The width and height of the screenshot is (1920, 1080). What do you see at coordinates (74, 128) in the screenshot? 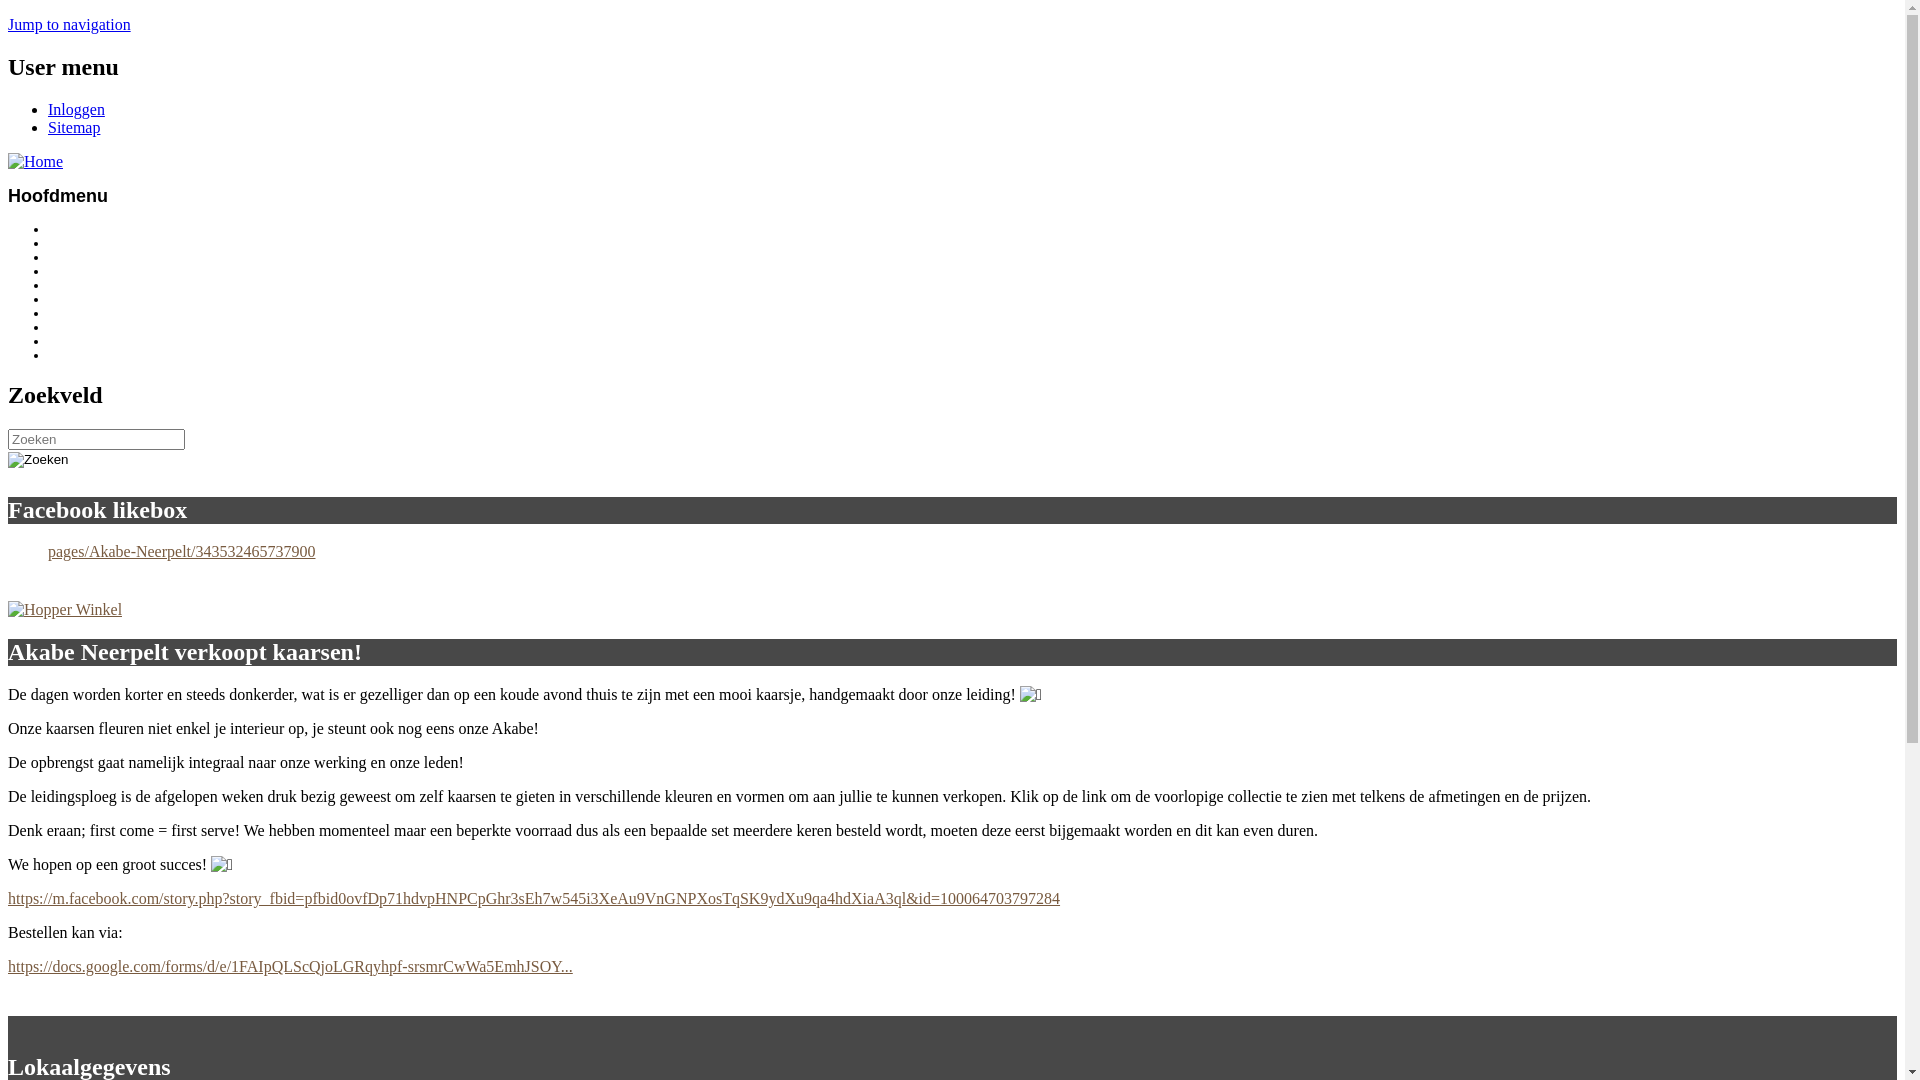
I see `Sitemap` at bounding box center [74, 128].